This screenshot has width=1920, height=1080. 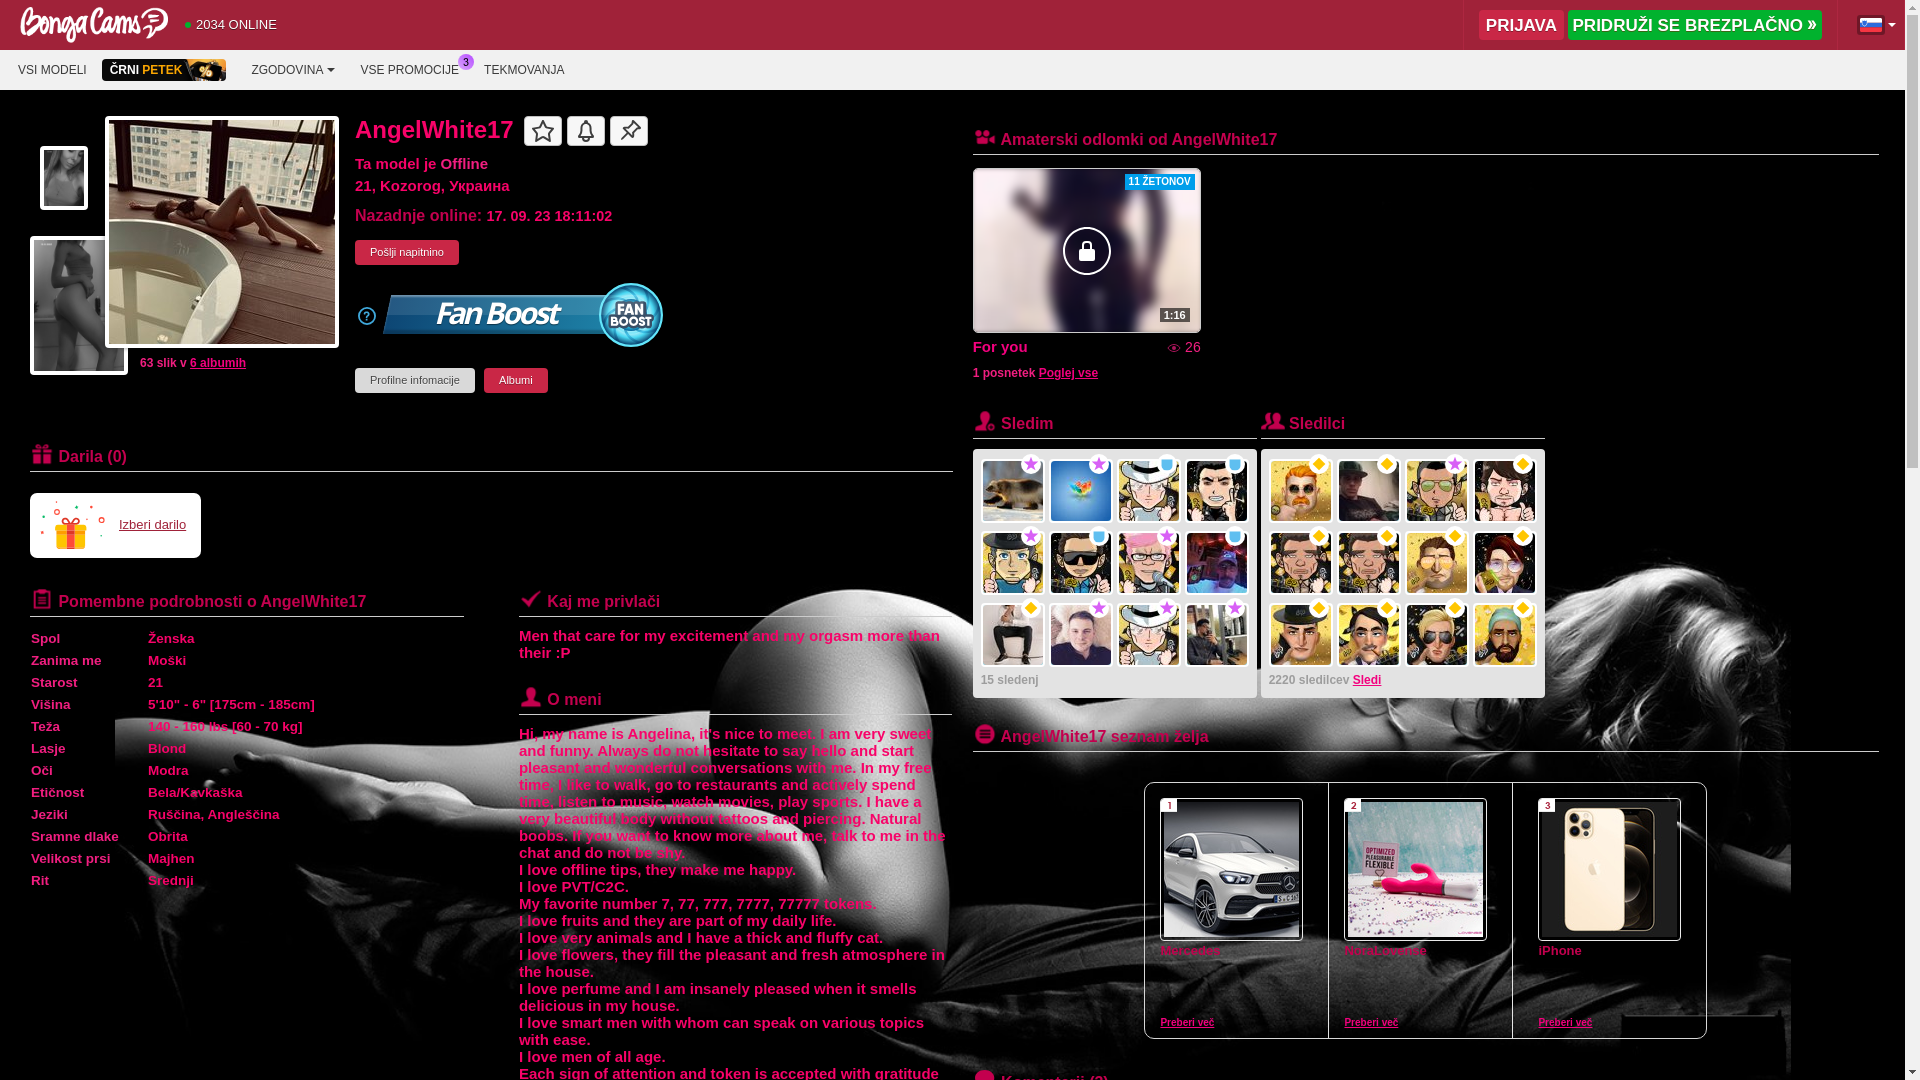 I want to click on ariarti, so click(x=1301, y=491).